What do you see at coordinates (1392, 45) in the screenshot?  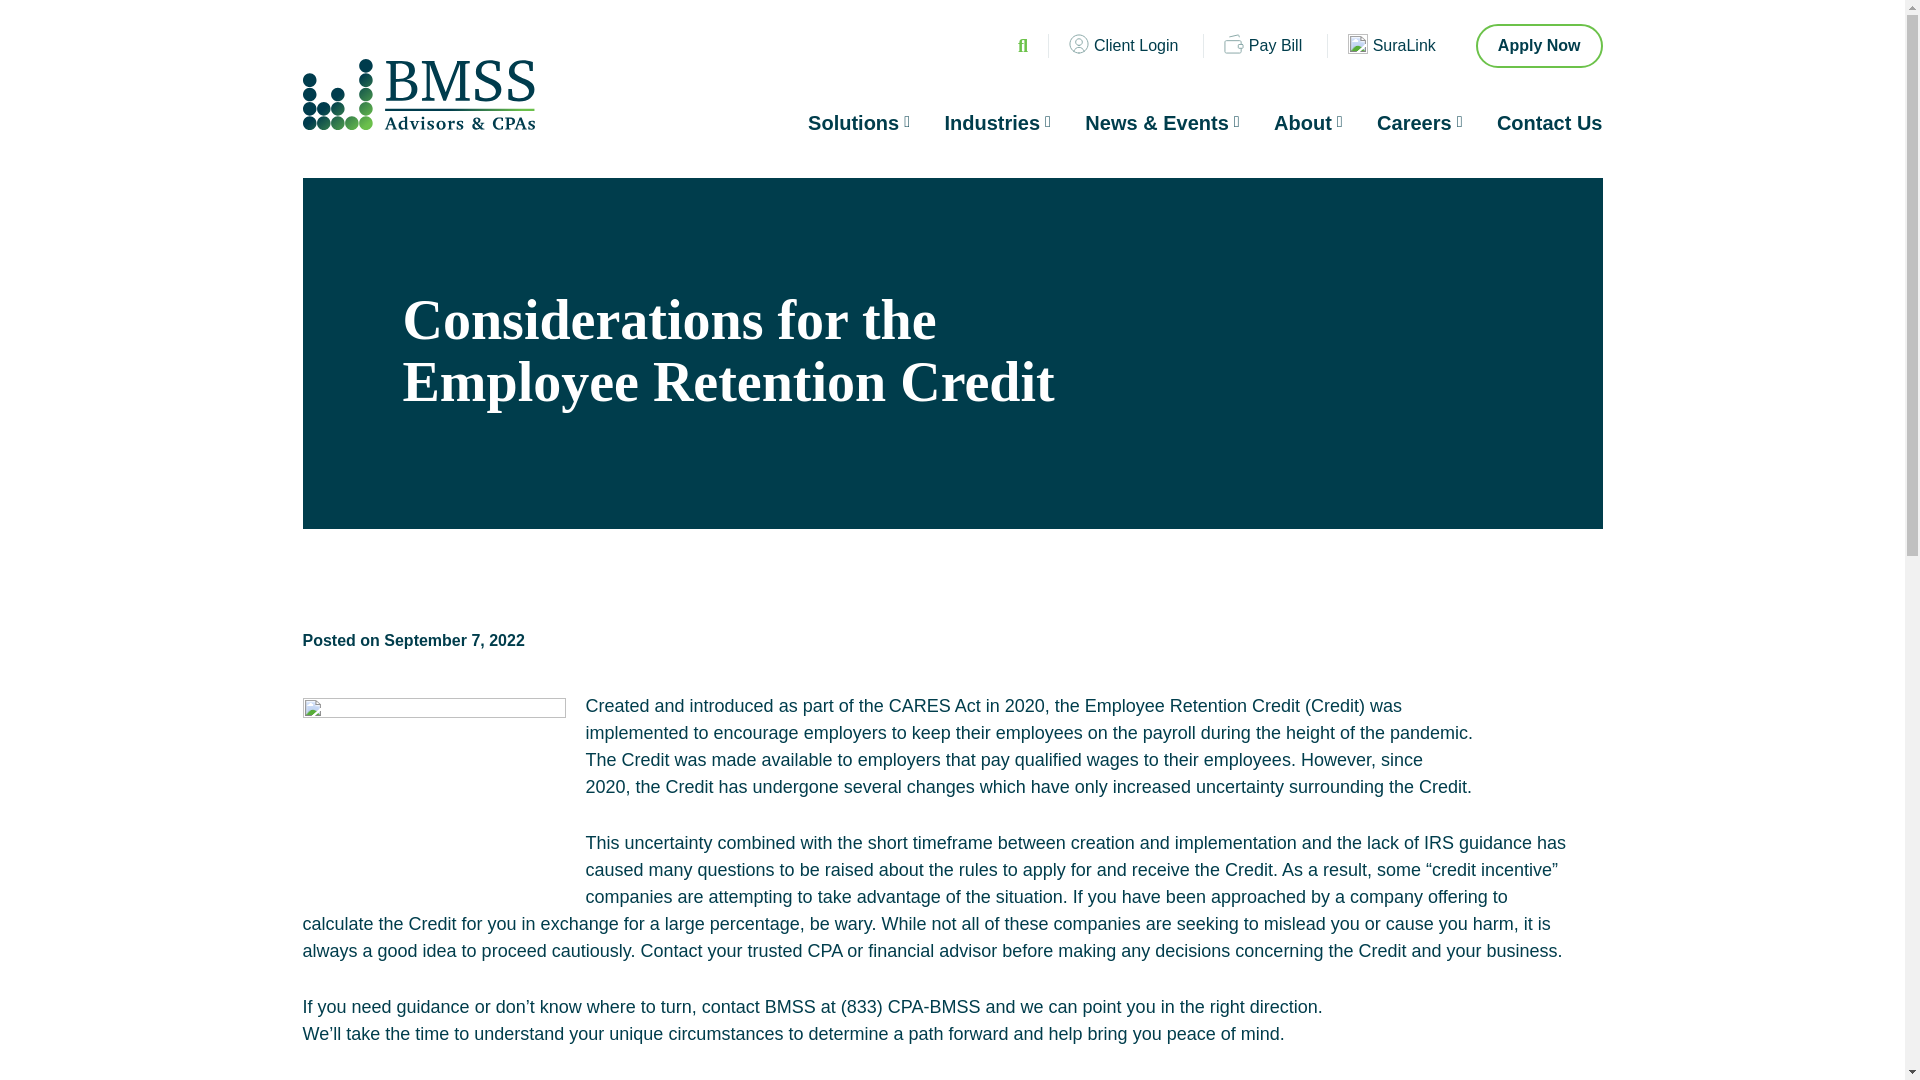 I see `SuraLink` at bounding box center [1392, 45].